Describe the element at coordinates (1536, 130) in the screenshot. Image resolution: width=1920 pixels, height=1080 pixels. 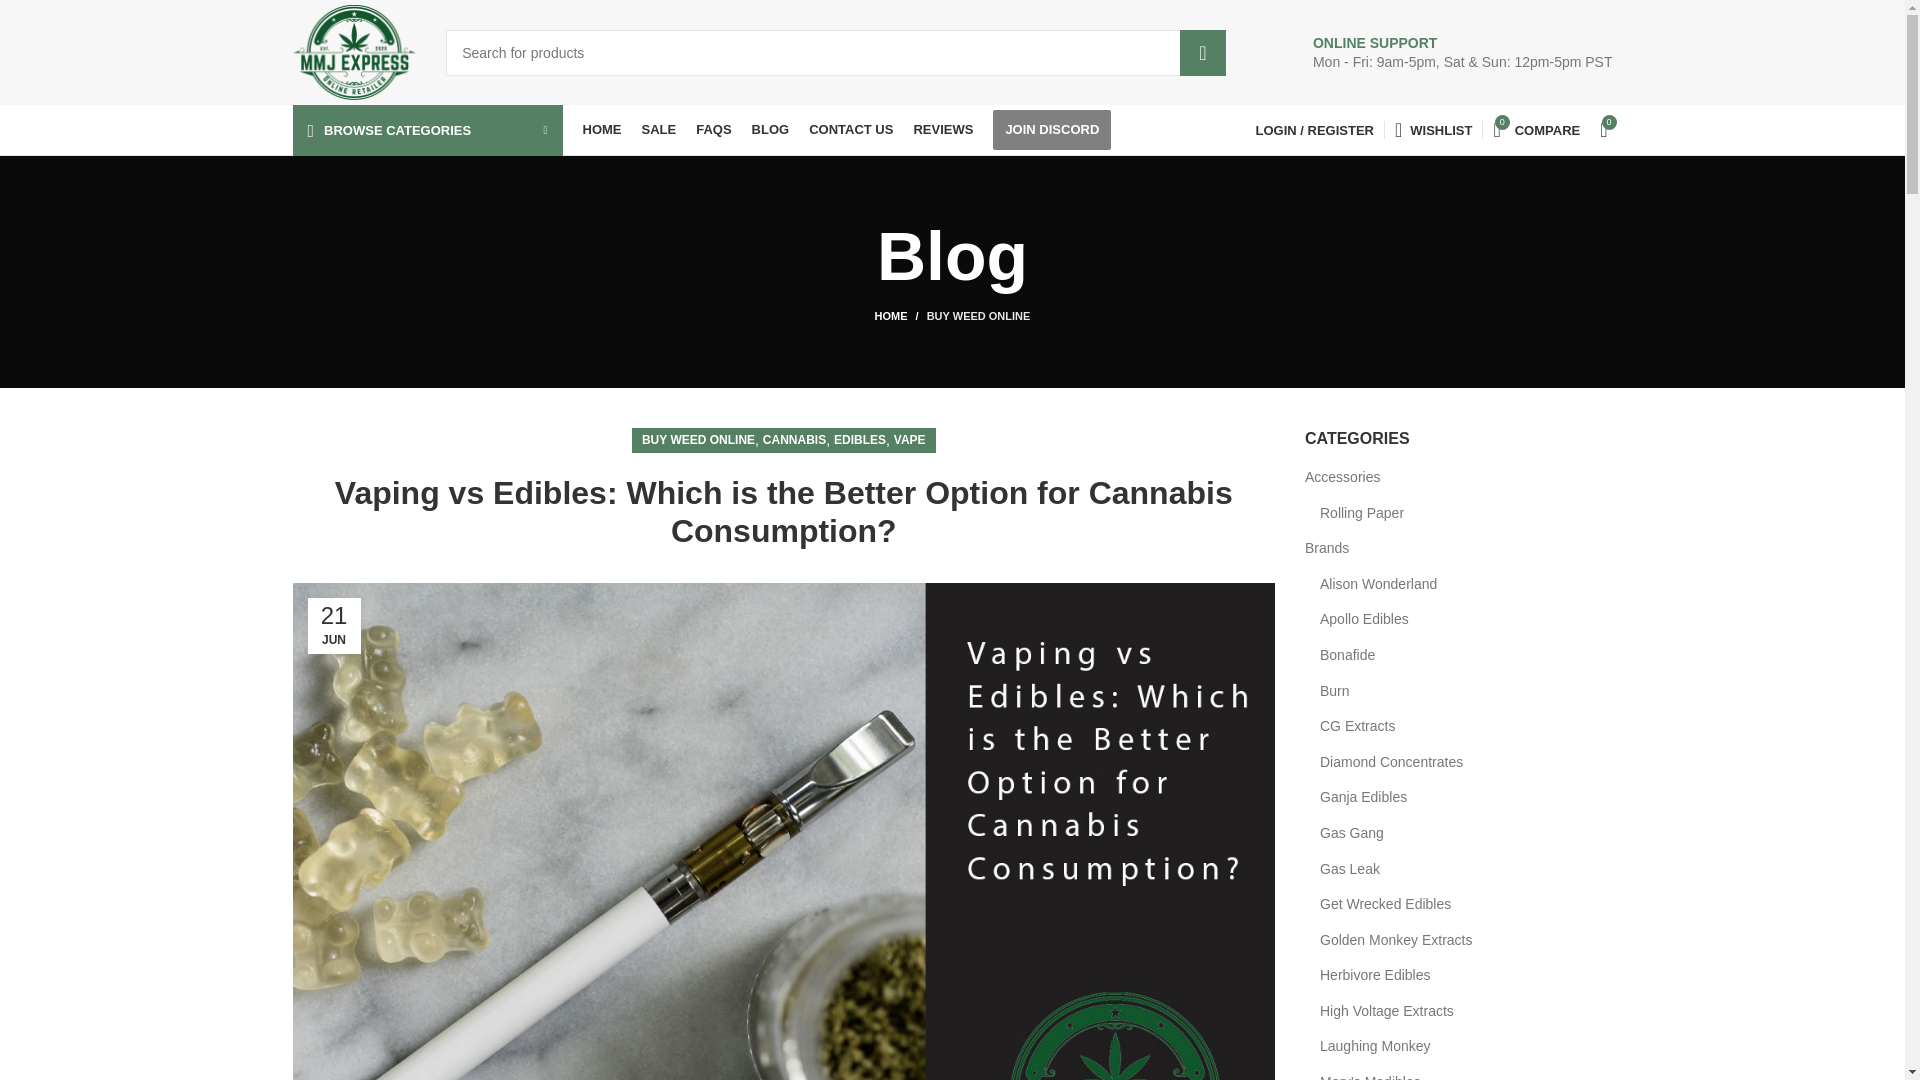
I see `Compare products` at that location.